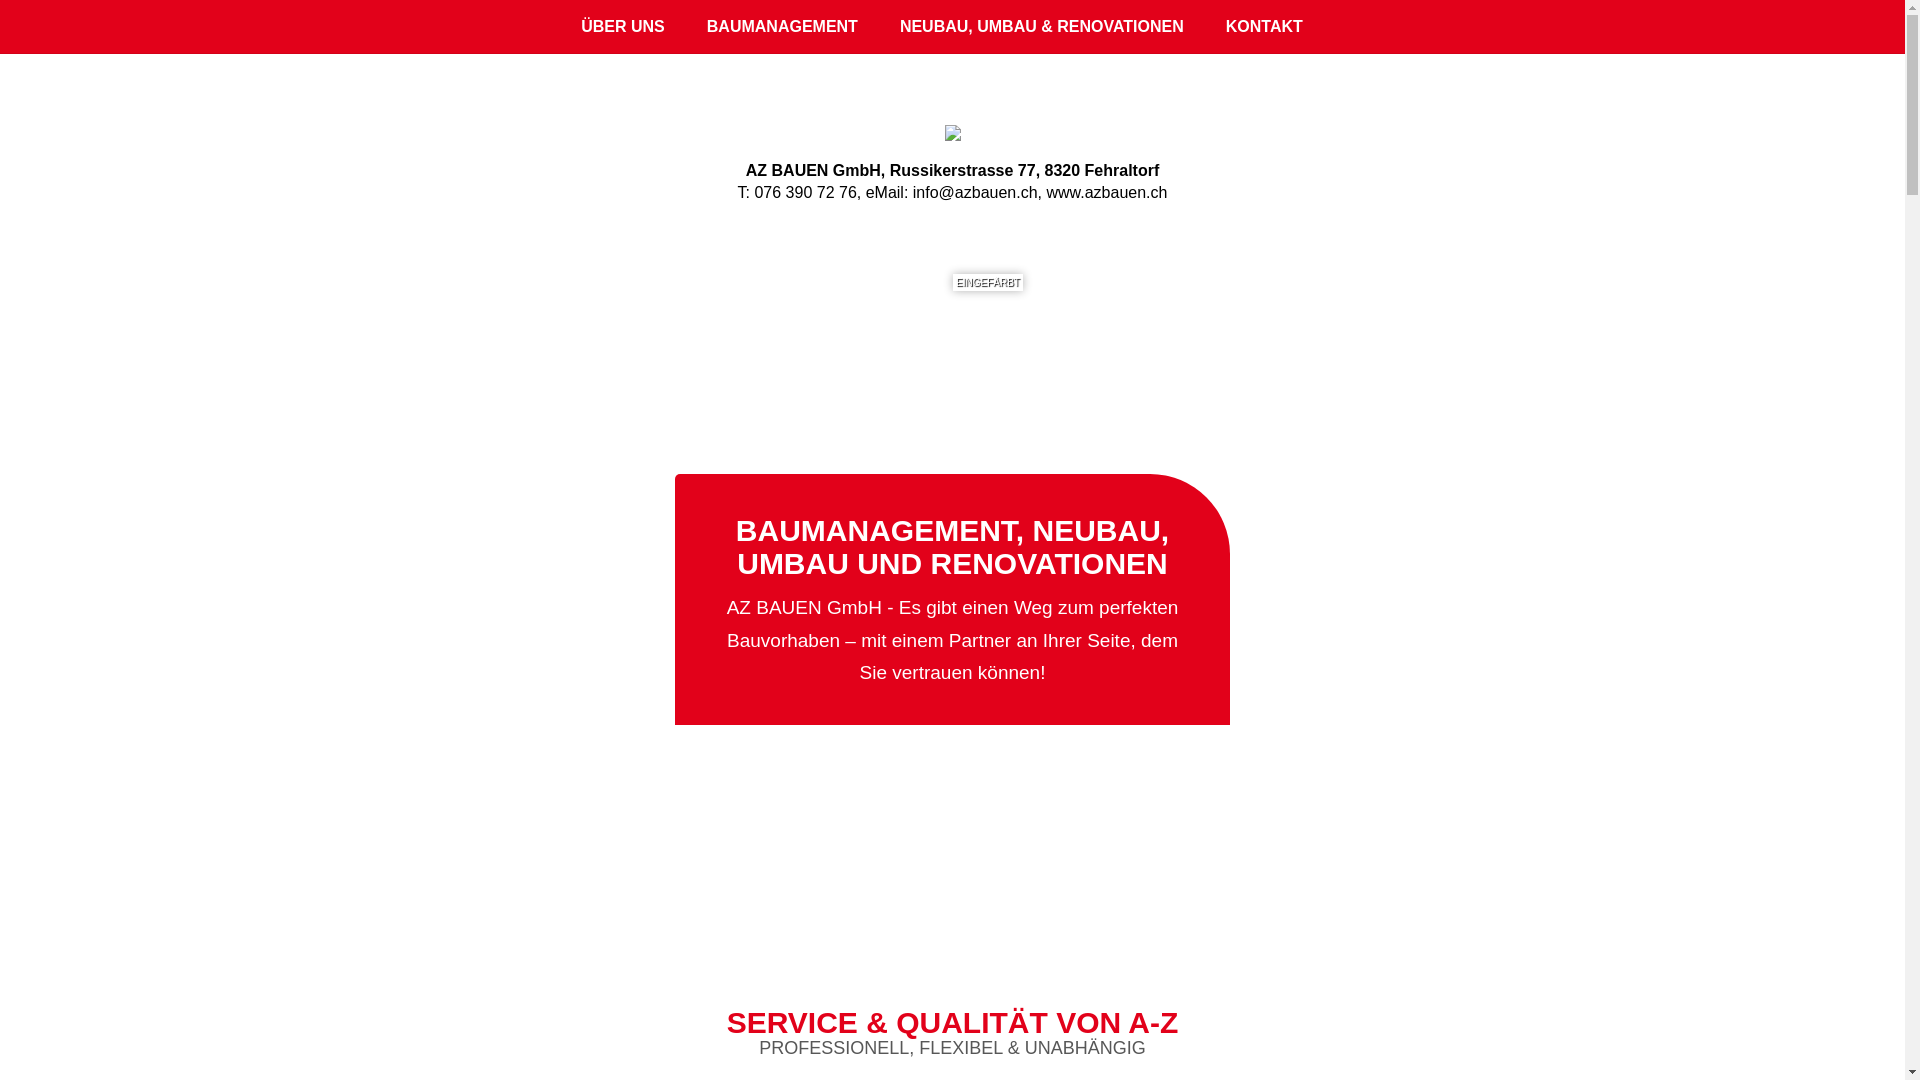  I want to click on www.azbauen.ch, so click(1106, 192).